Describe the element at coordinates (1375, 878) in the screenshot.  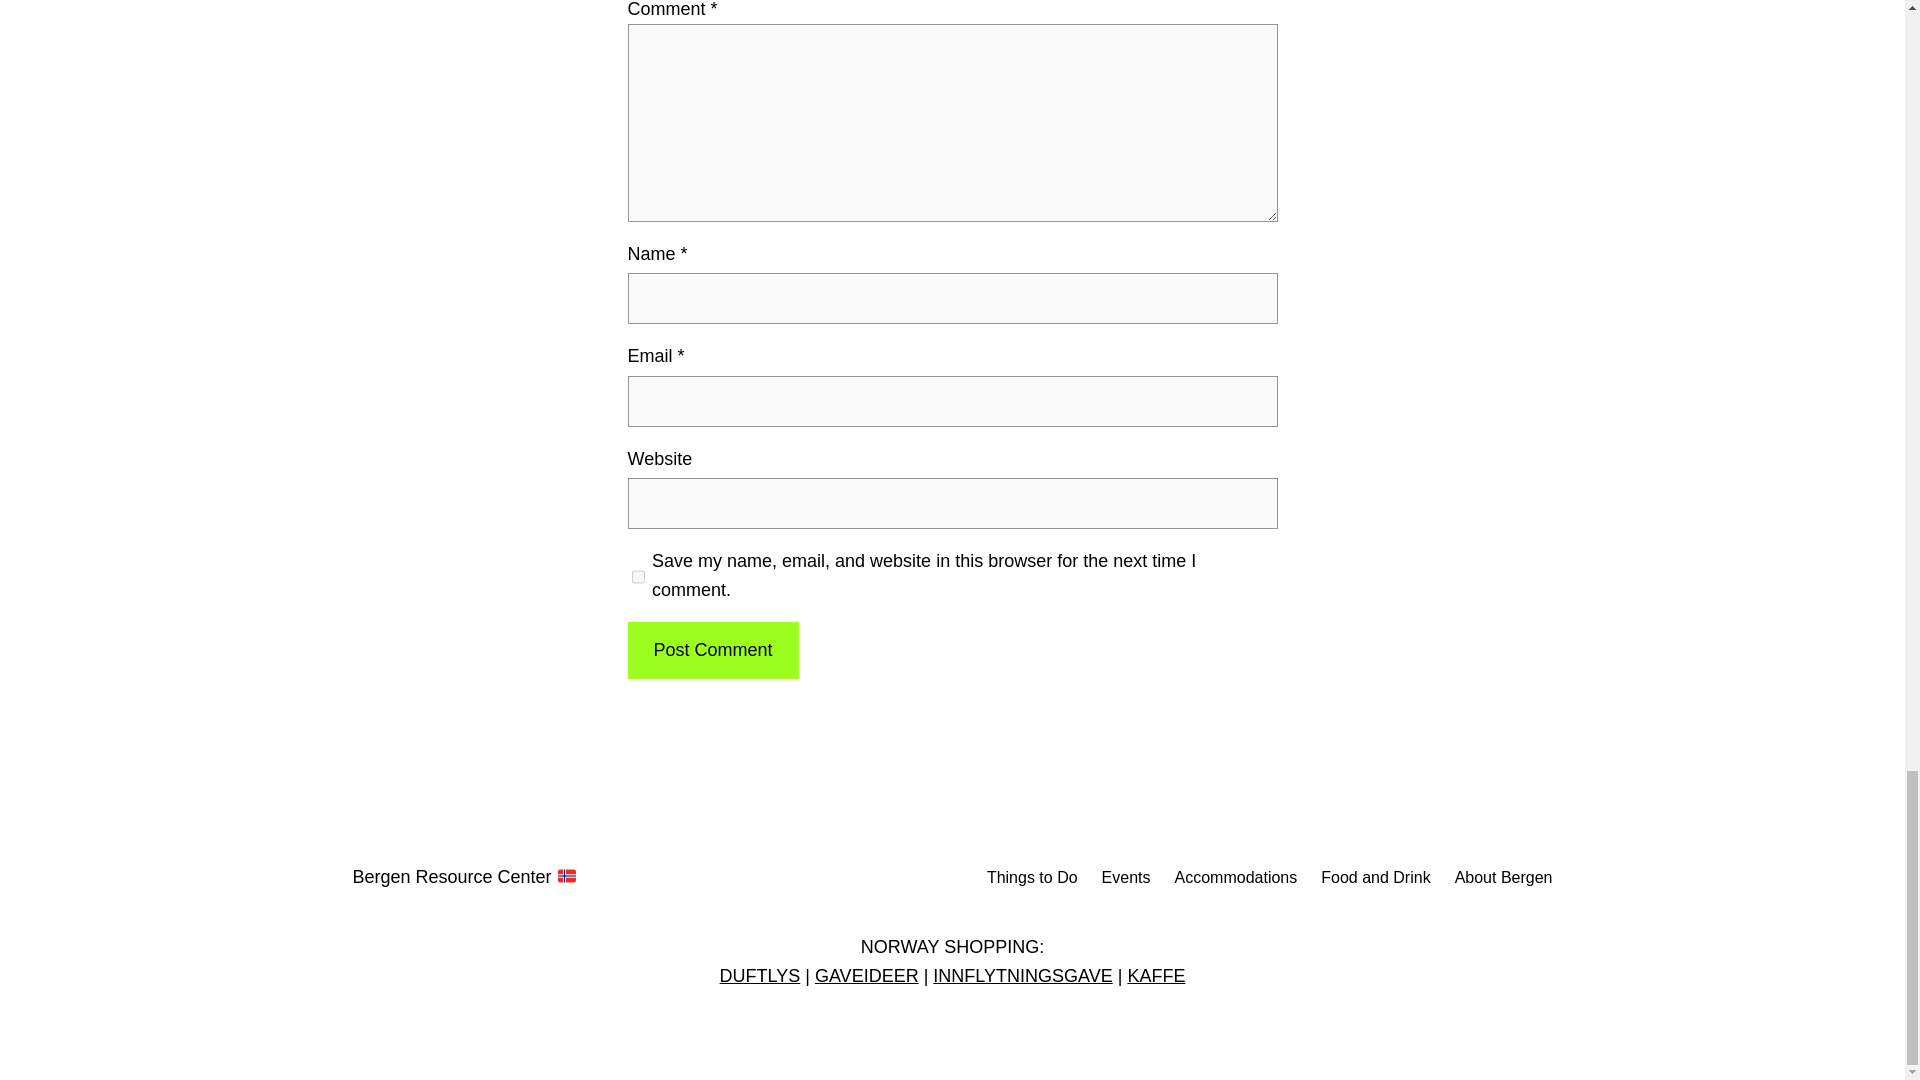
I see `Food and Drink` at that location.